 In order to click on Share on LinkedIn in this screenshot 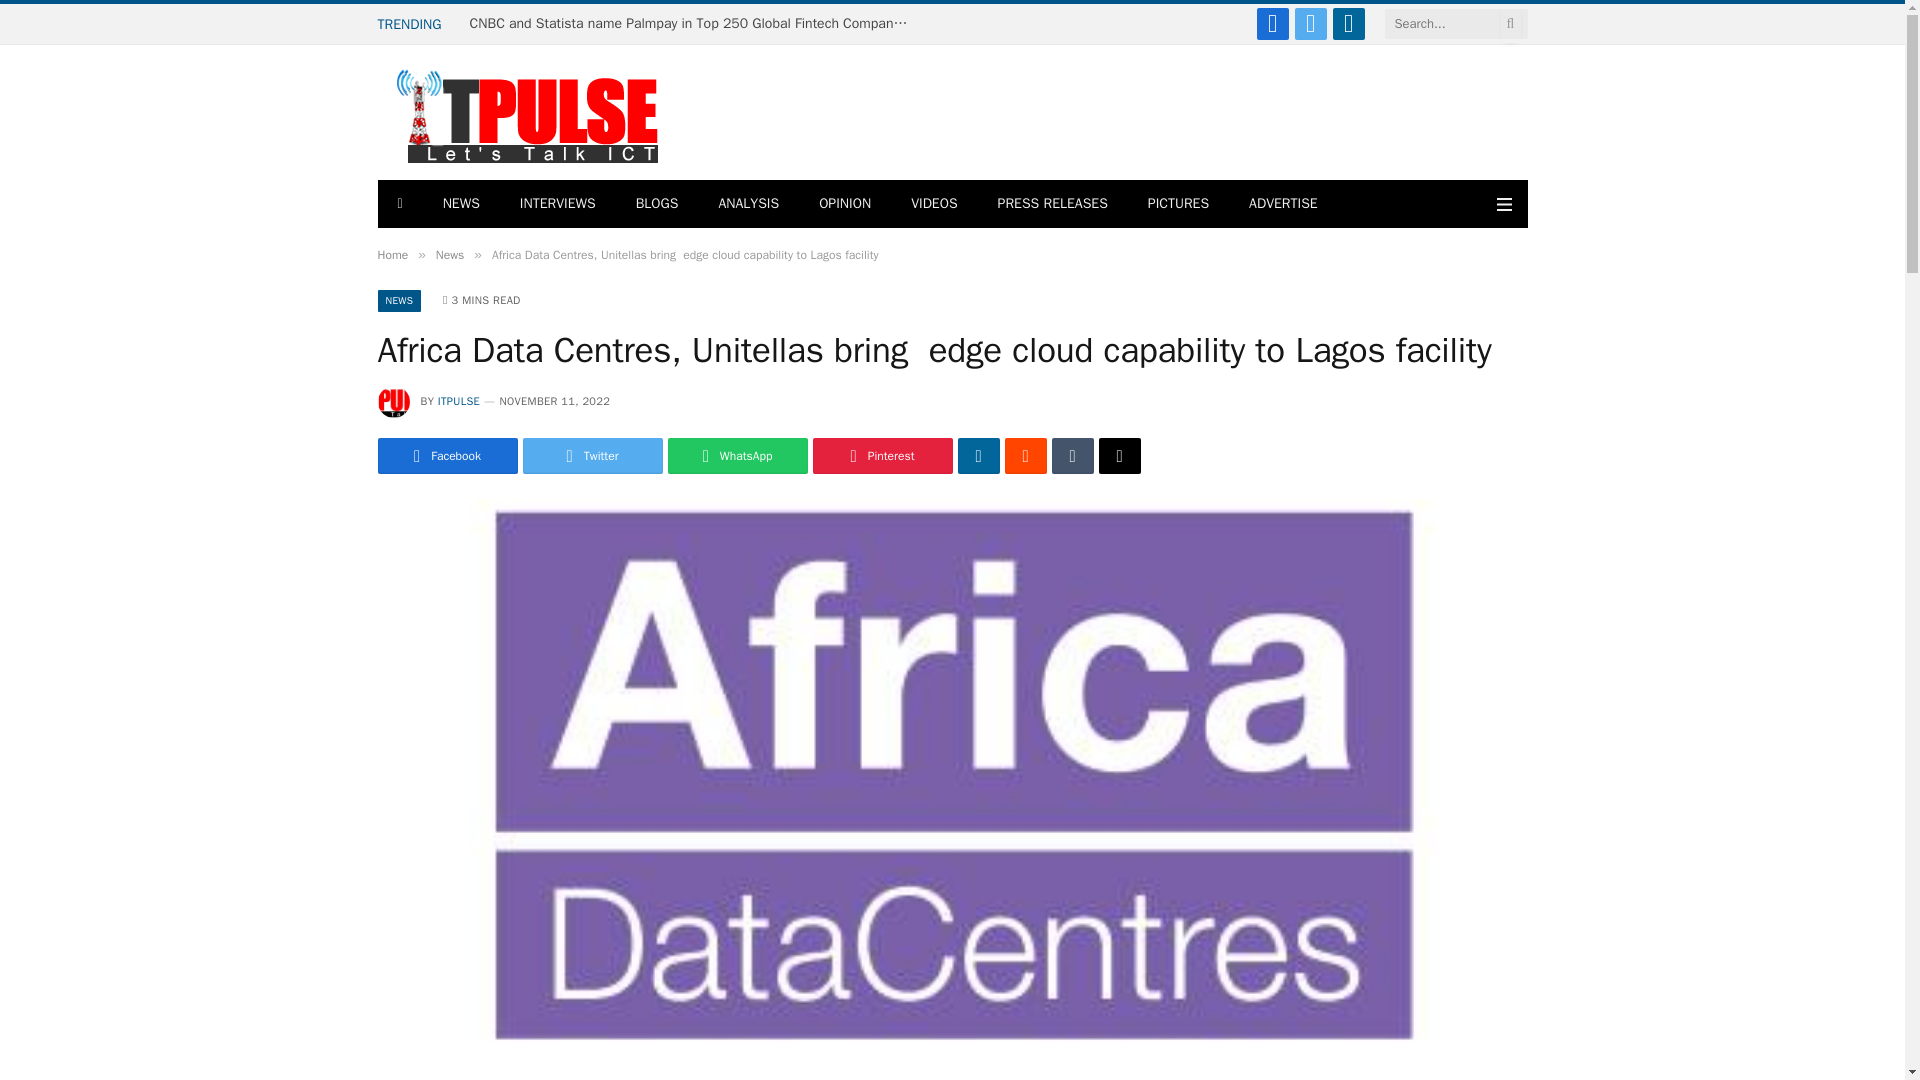, I will do `click(979, 456)`.